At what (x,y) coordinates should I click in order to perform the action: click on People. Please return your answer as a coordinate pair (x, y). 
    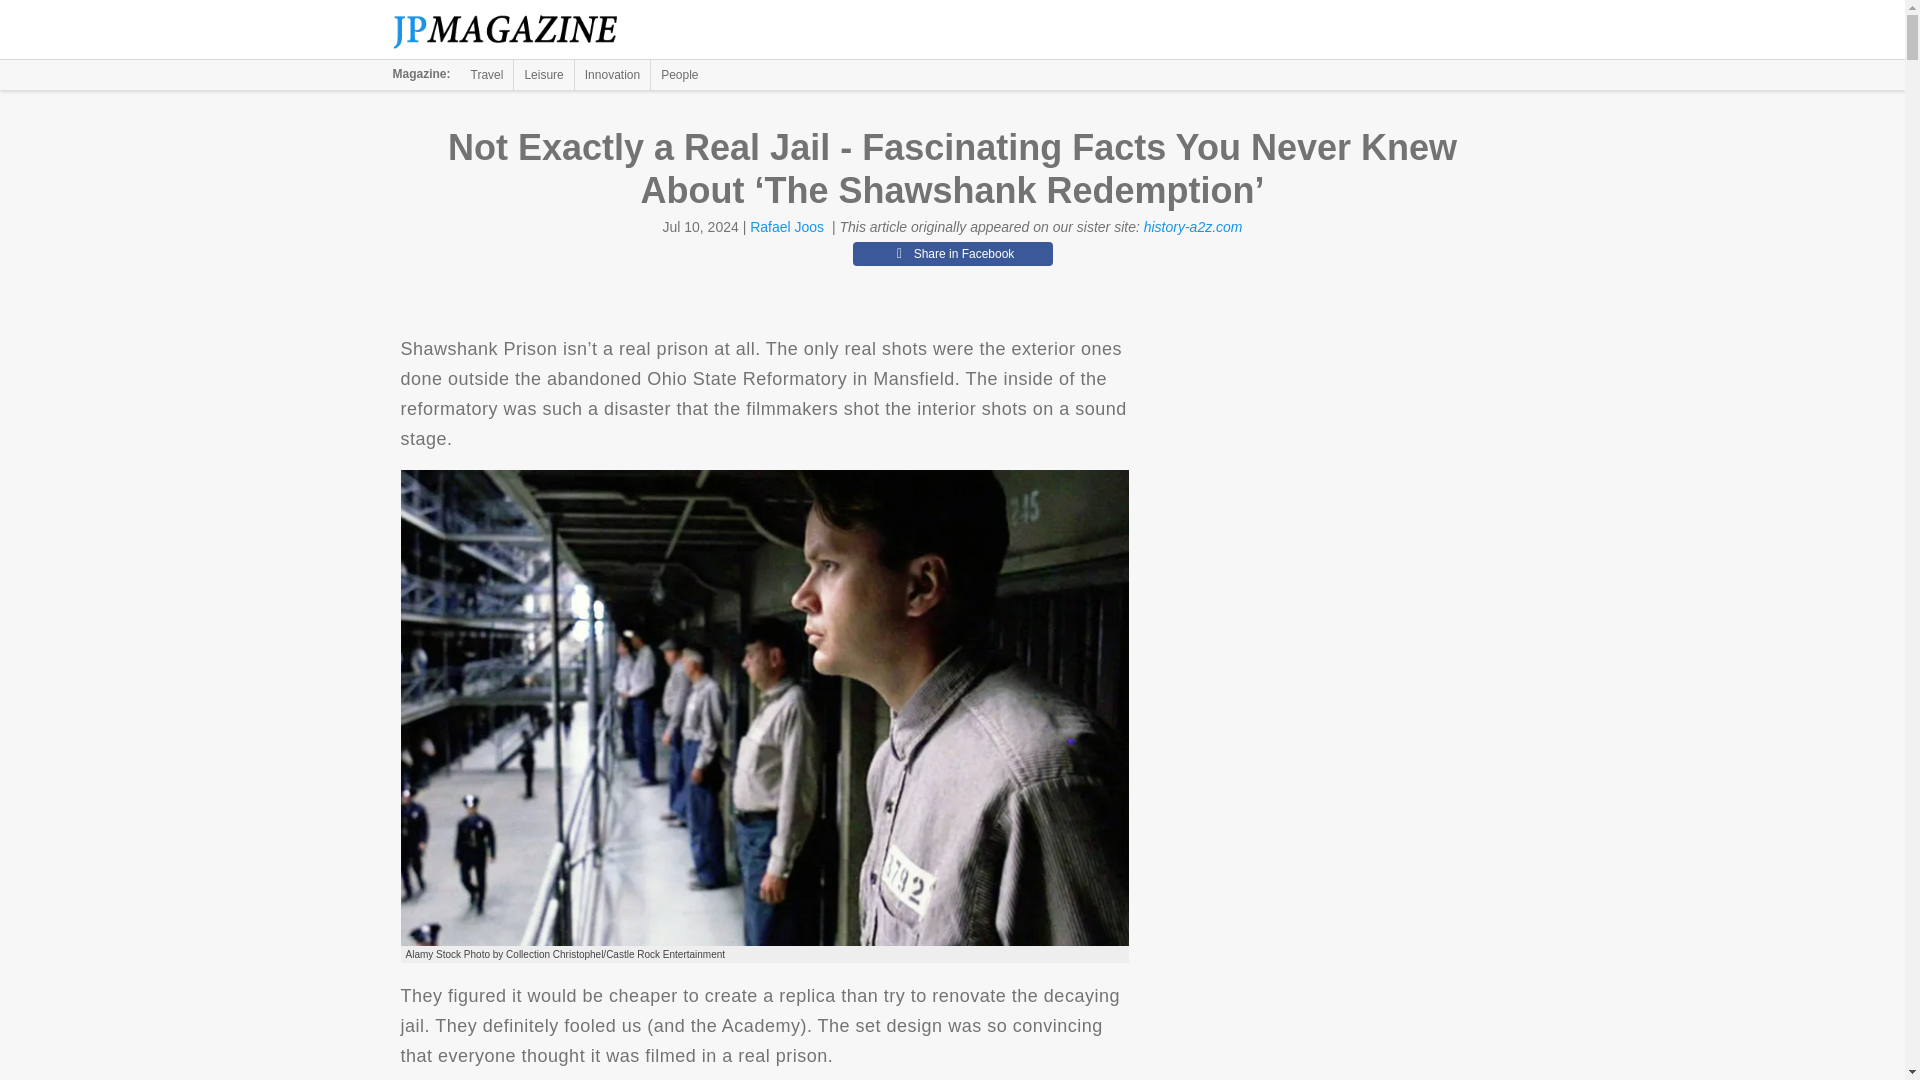
    Looking at the image, I should click on (679, 74).